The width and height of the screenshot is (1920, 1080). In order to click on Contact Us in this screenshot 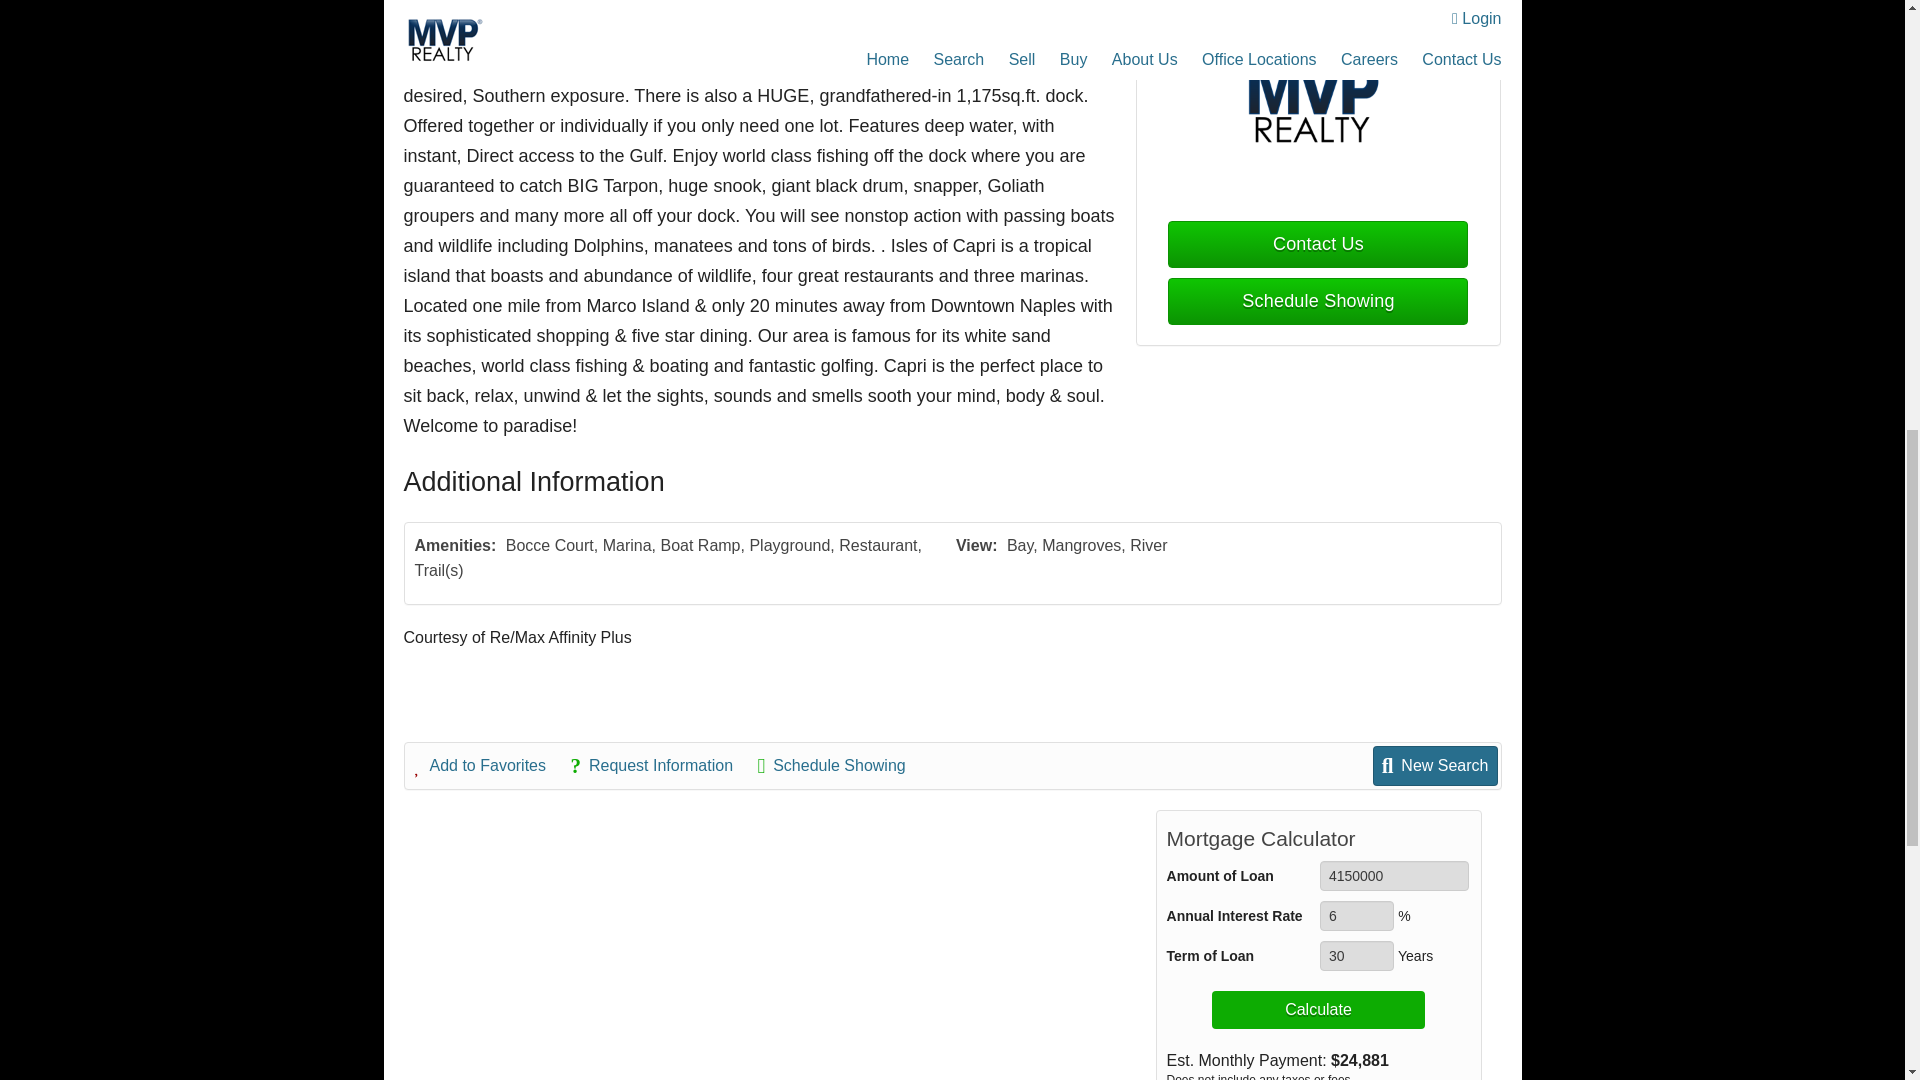, I will do `click(1318, 244)`.